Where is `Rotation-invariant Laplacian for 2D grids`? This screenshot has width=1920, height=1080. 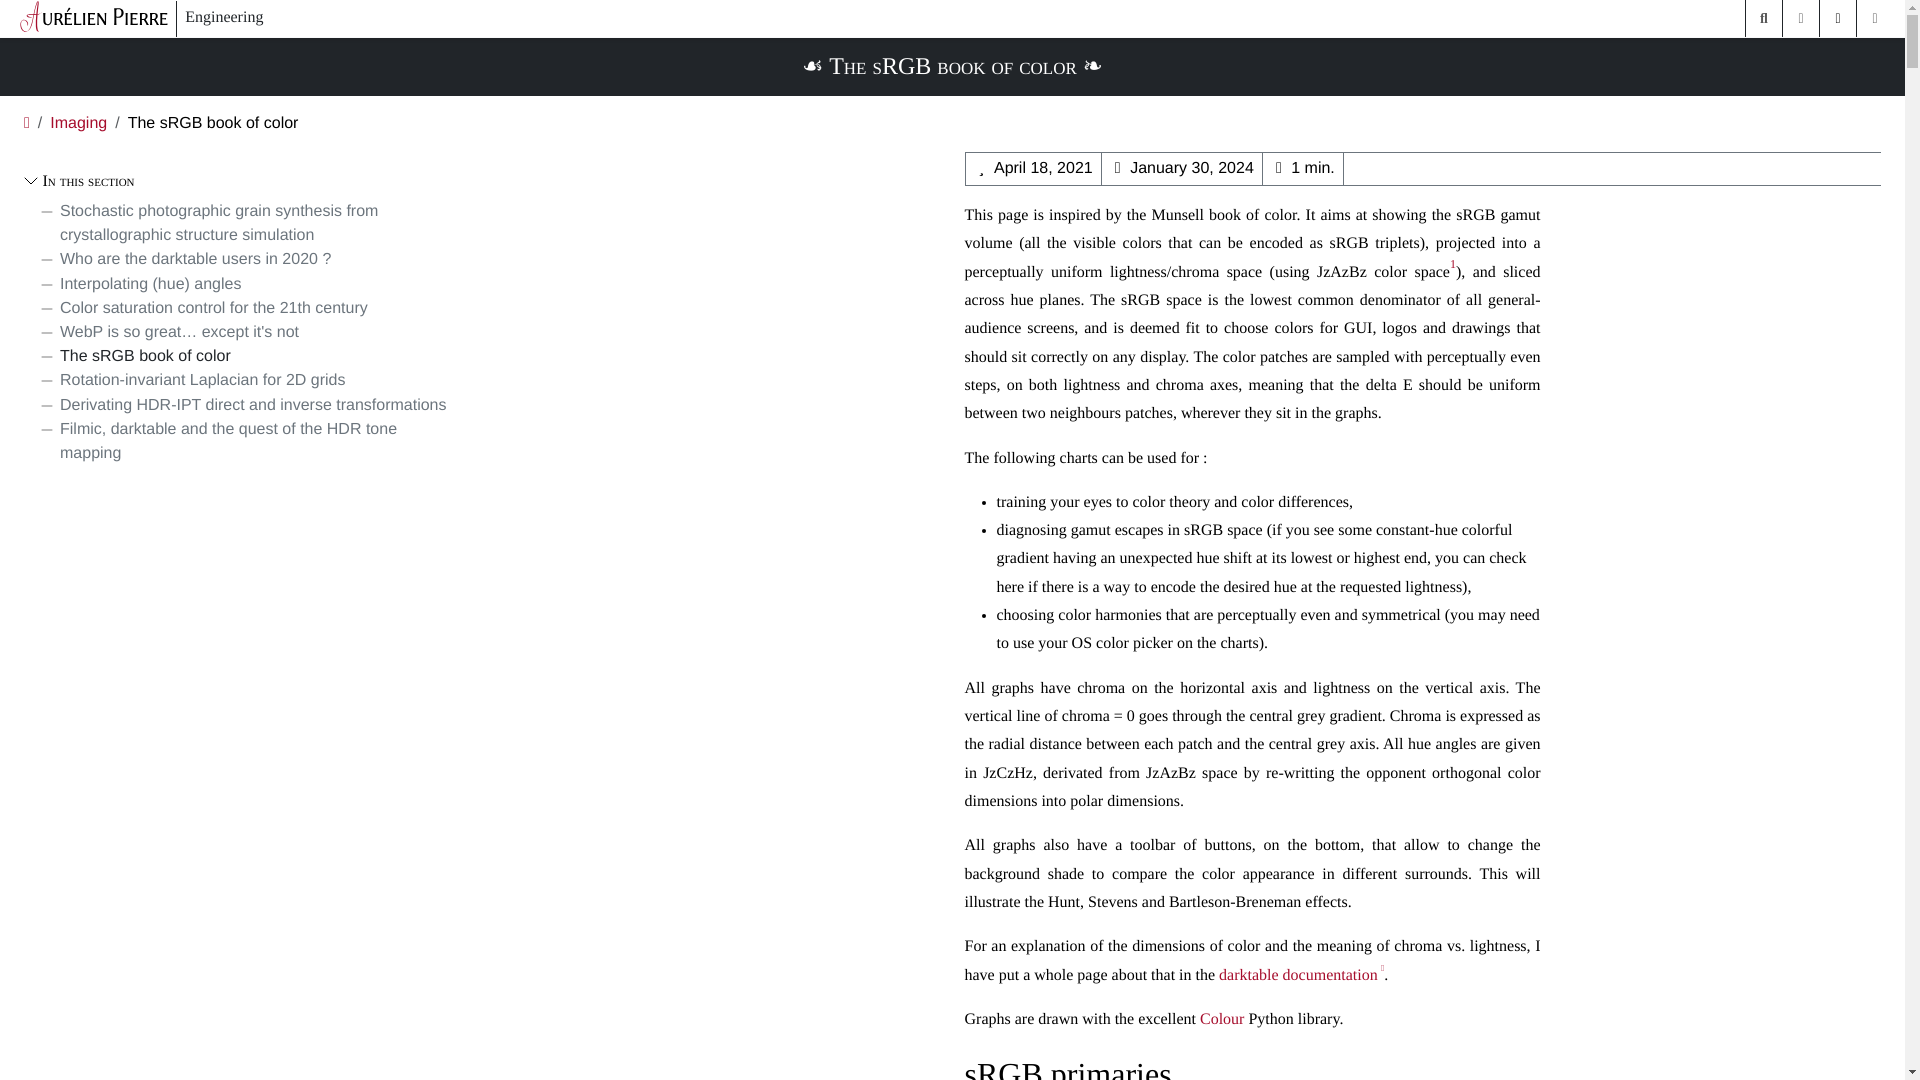
Rotation-invariant Laplacian for 2D grids is located at coordinates (190, 381).